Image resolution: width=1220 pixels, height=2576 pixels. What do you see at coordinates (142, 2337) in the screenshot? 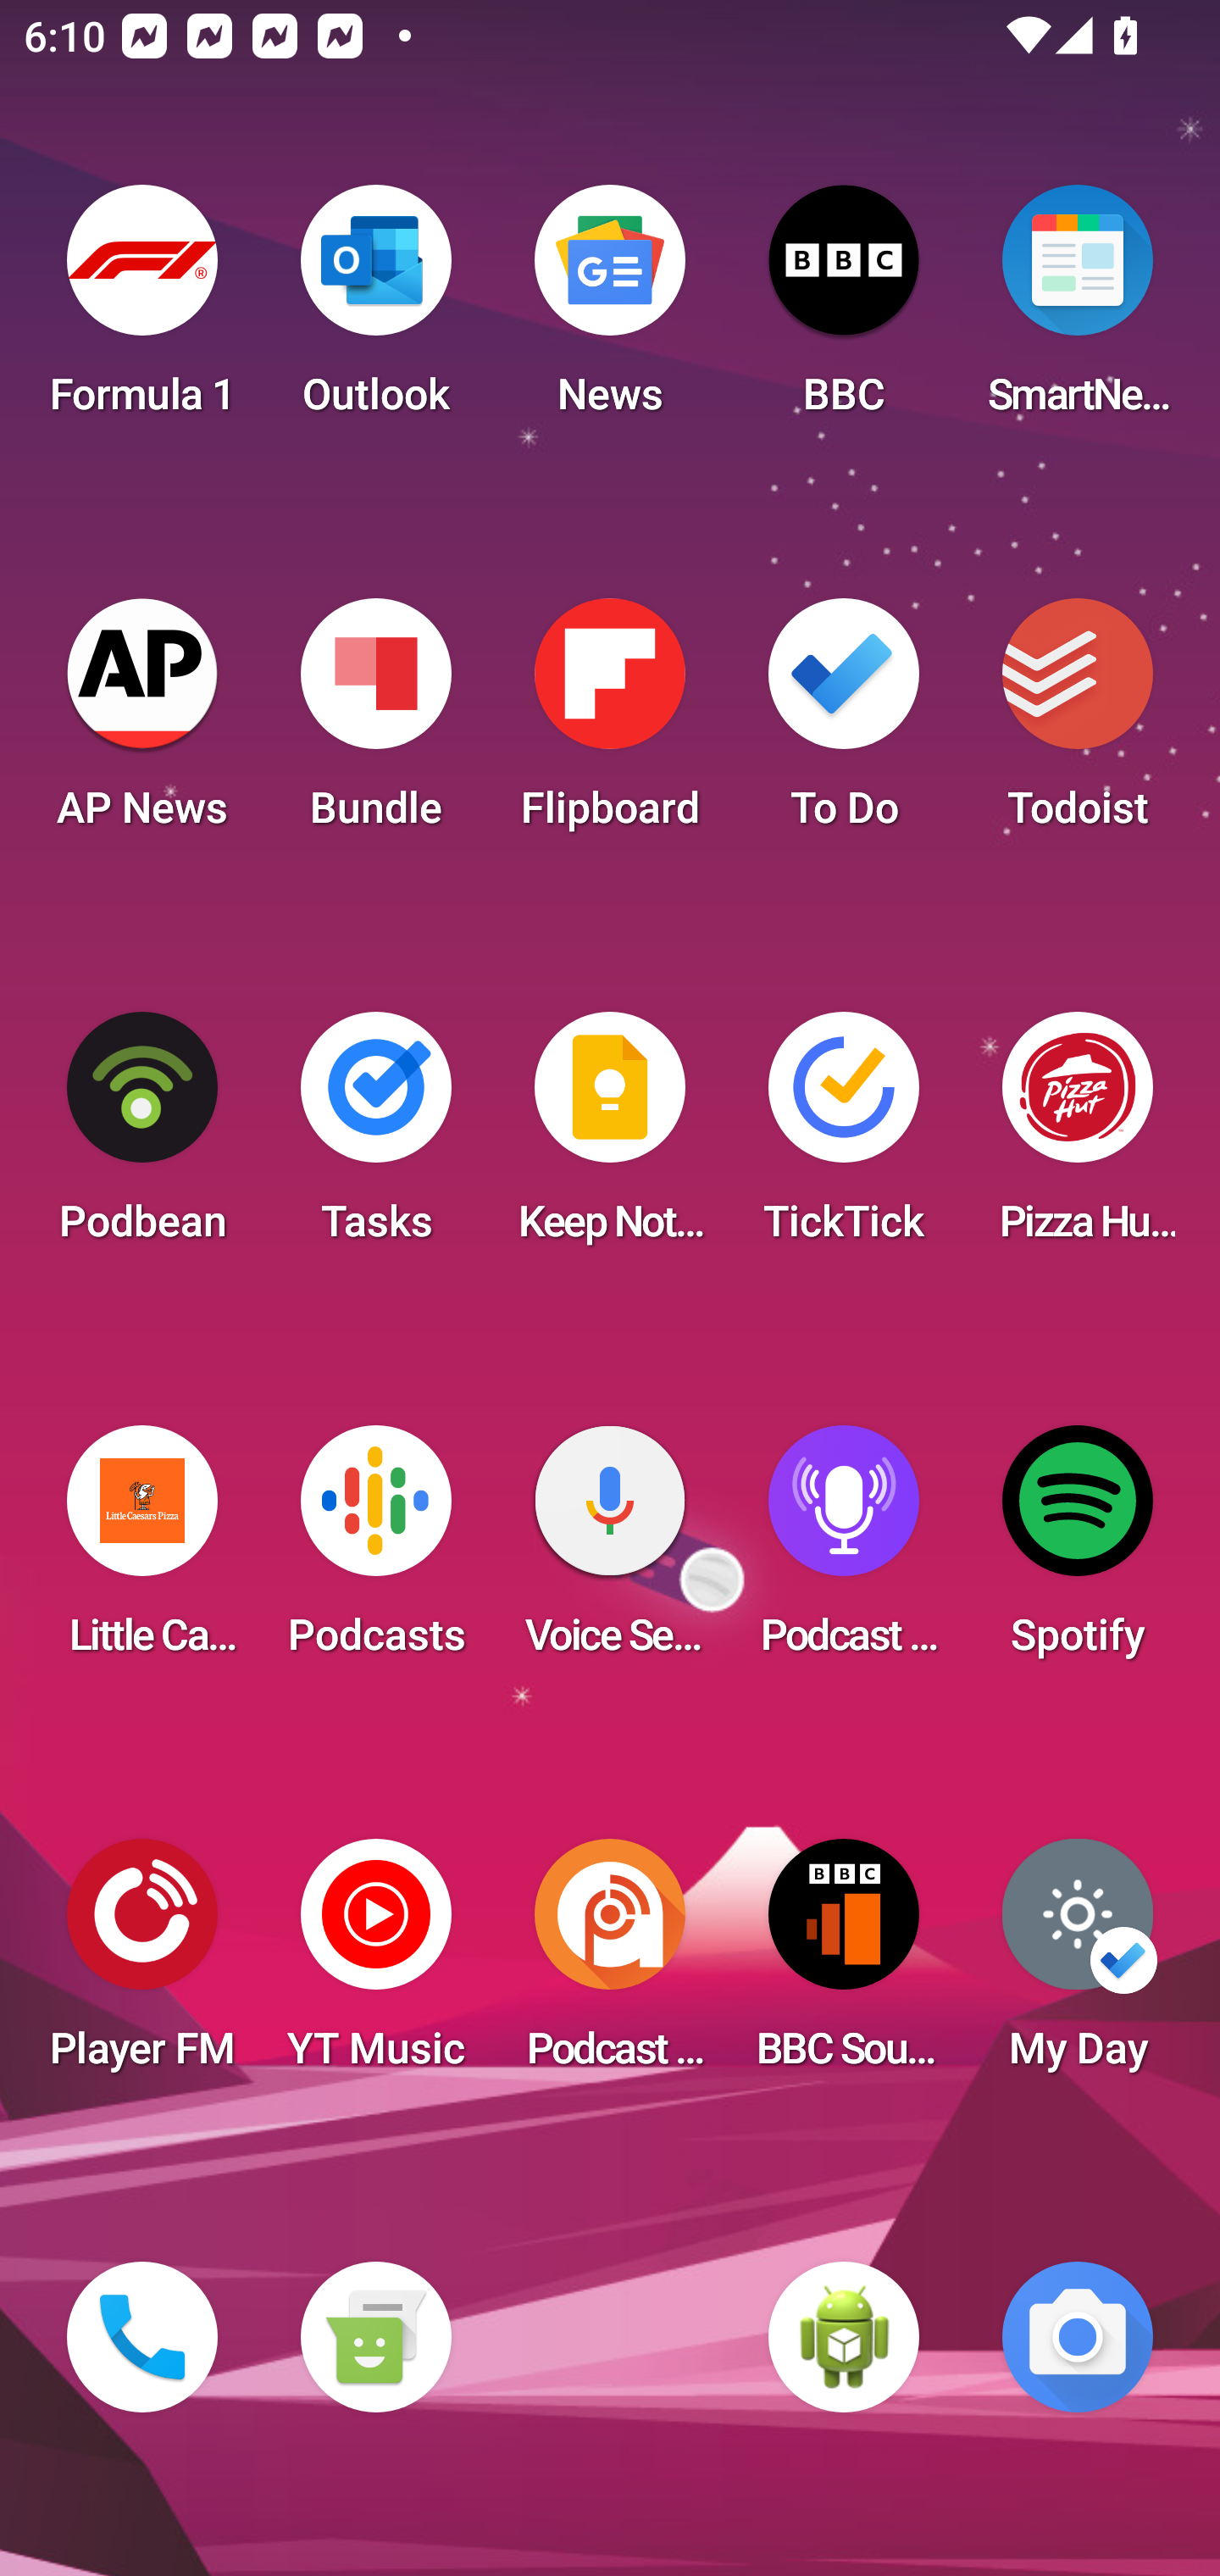
I see `Phone` at bounding box center [142, 2337].